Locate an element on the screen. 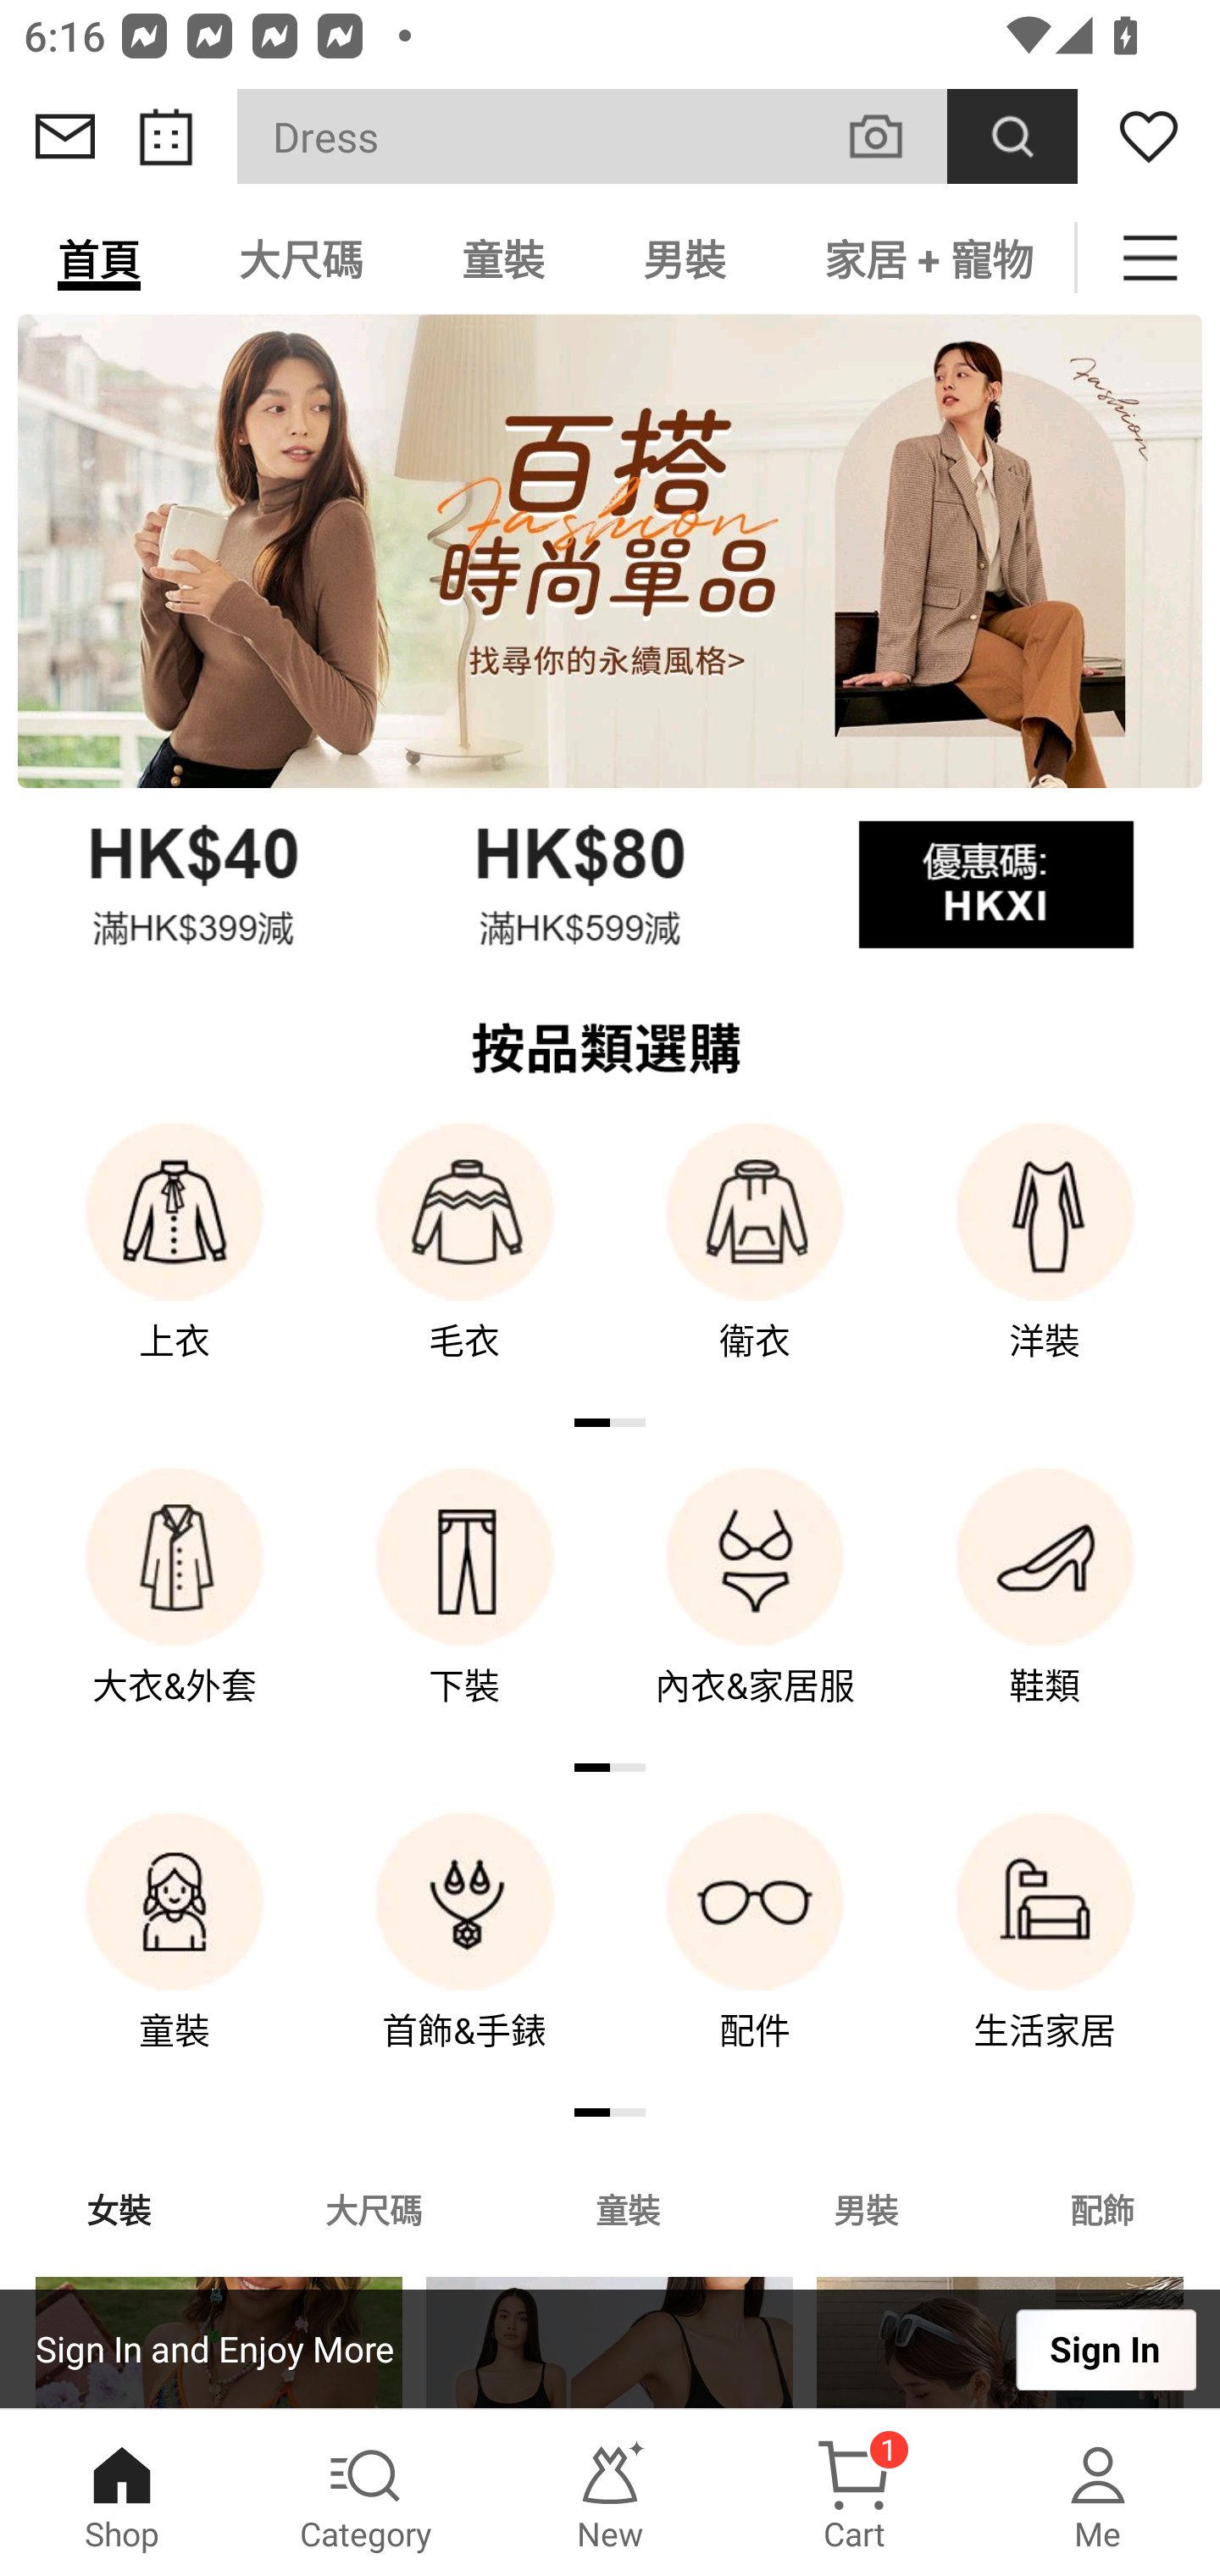  Category is located at coordinates (366, 2493).